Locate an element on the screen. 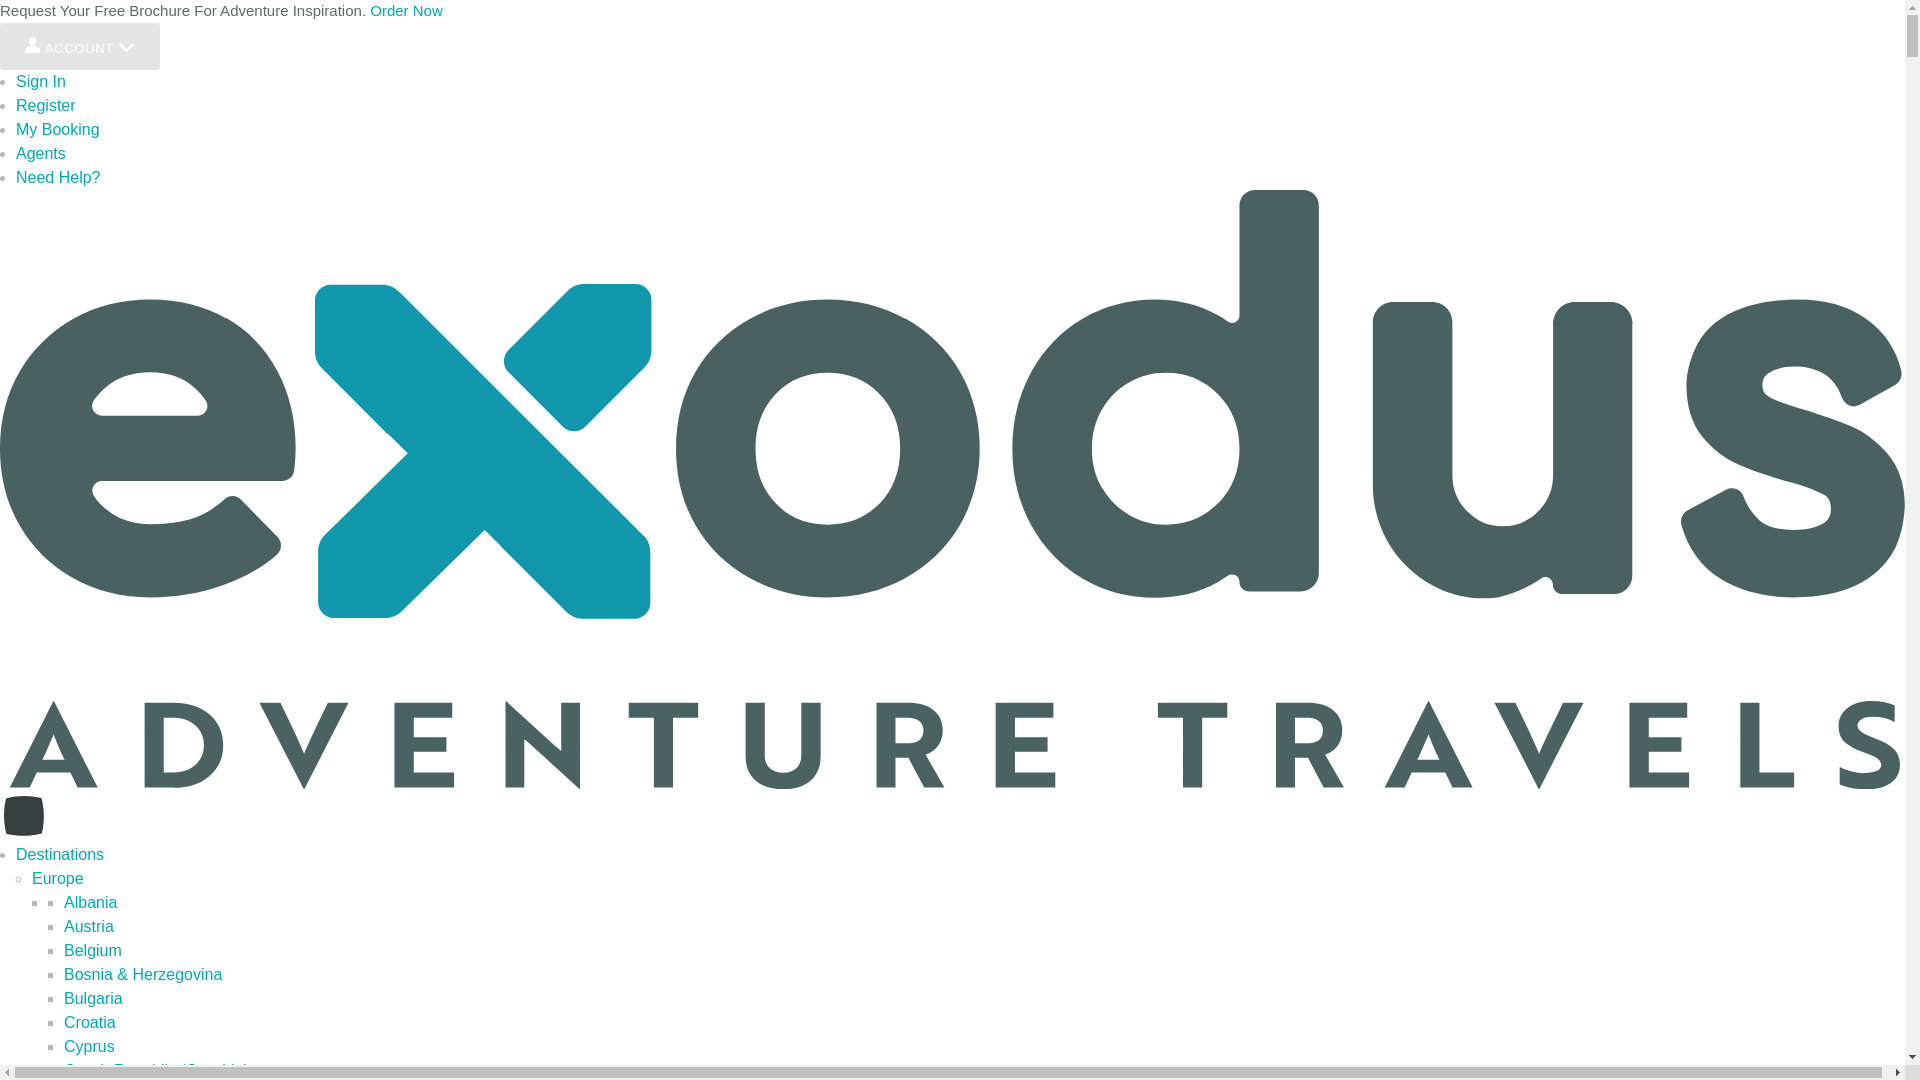  Croatia is located at coordinates (89, 1022).